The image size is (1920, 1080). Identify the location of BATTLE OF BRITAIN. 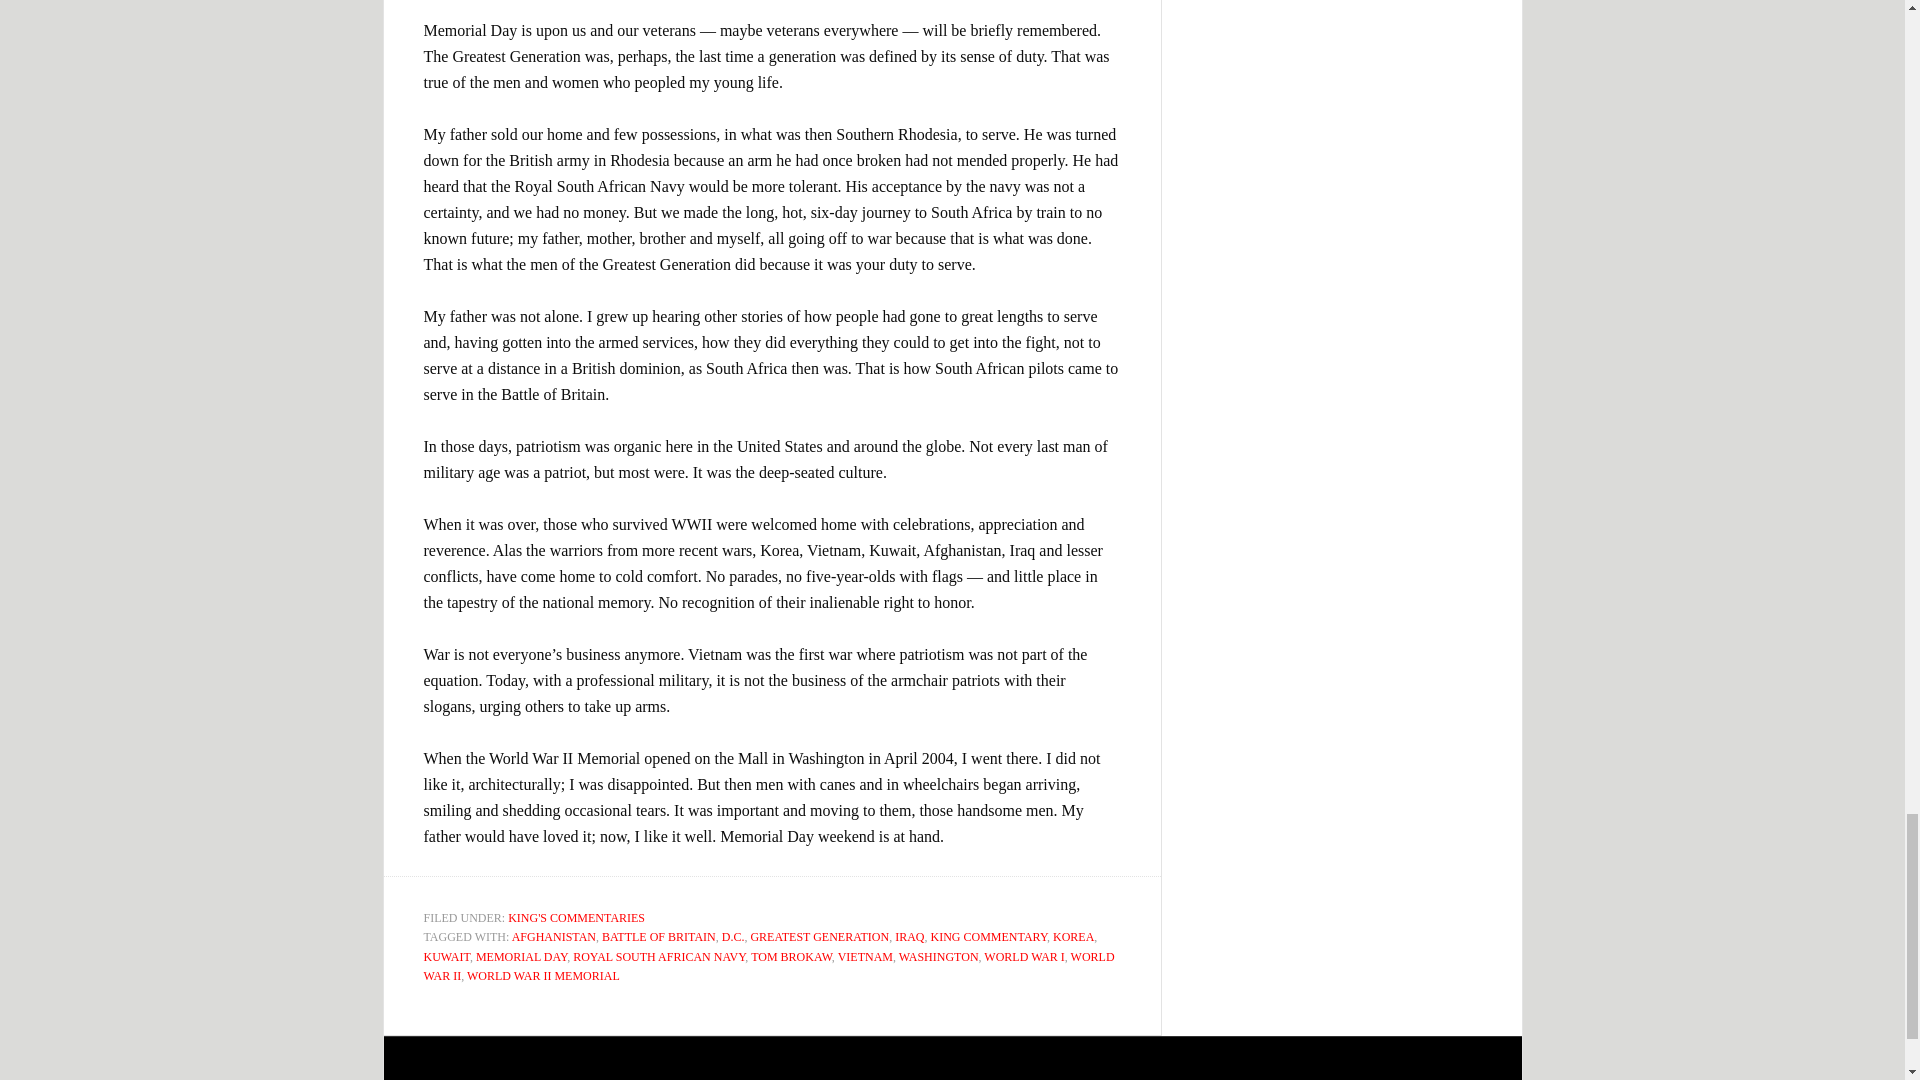
(659, 936).